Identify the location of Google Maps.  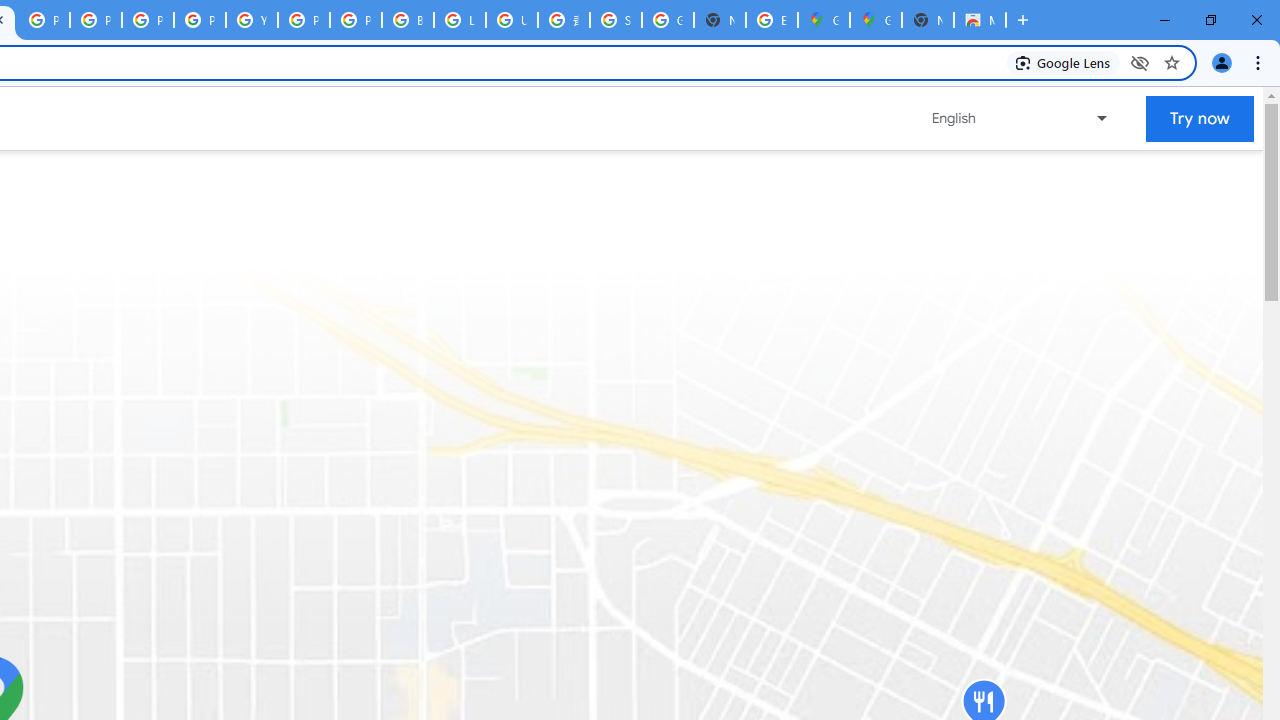
(876, 20).